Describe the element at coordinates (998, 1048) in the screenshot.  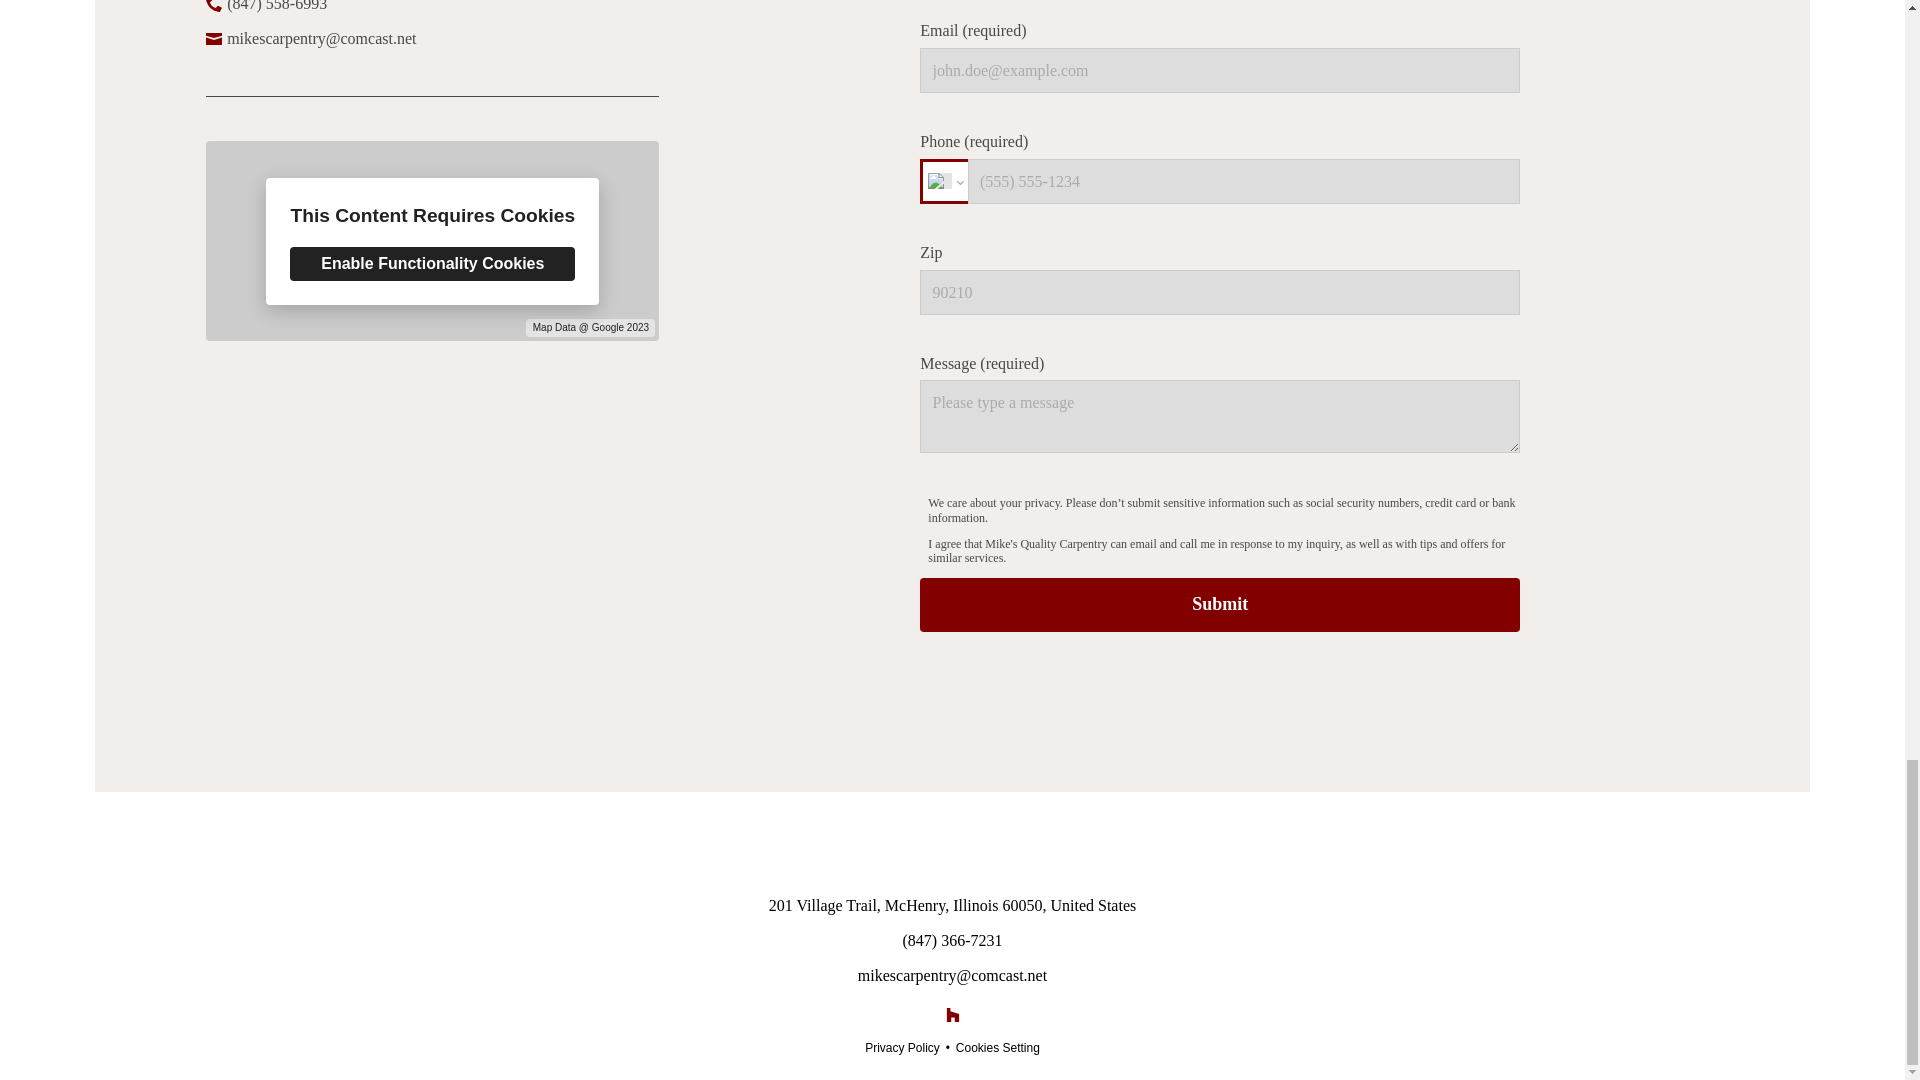
I see `Cookies Setting` at that location.